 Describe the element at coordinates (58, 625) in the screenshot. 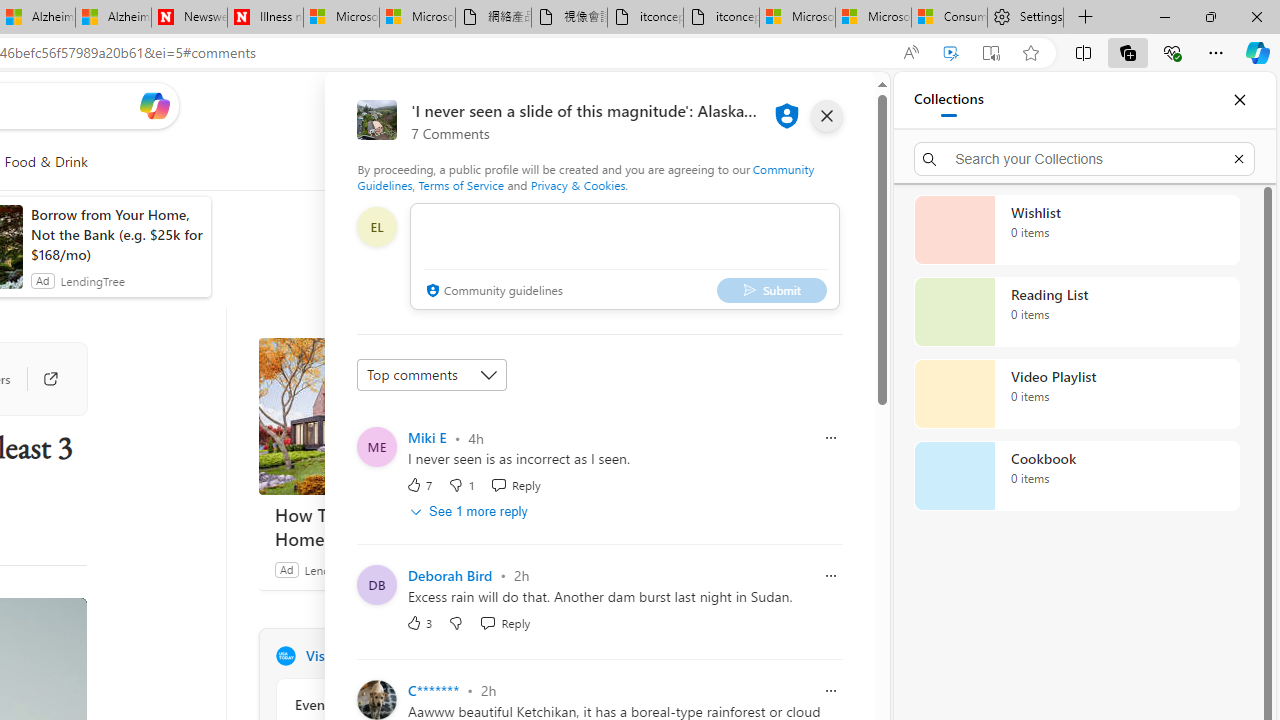

I see `View on Watch` at that location.